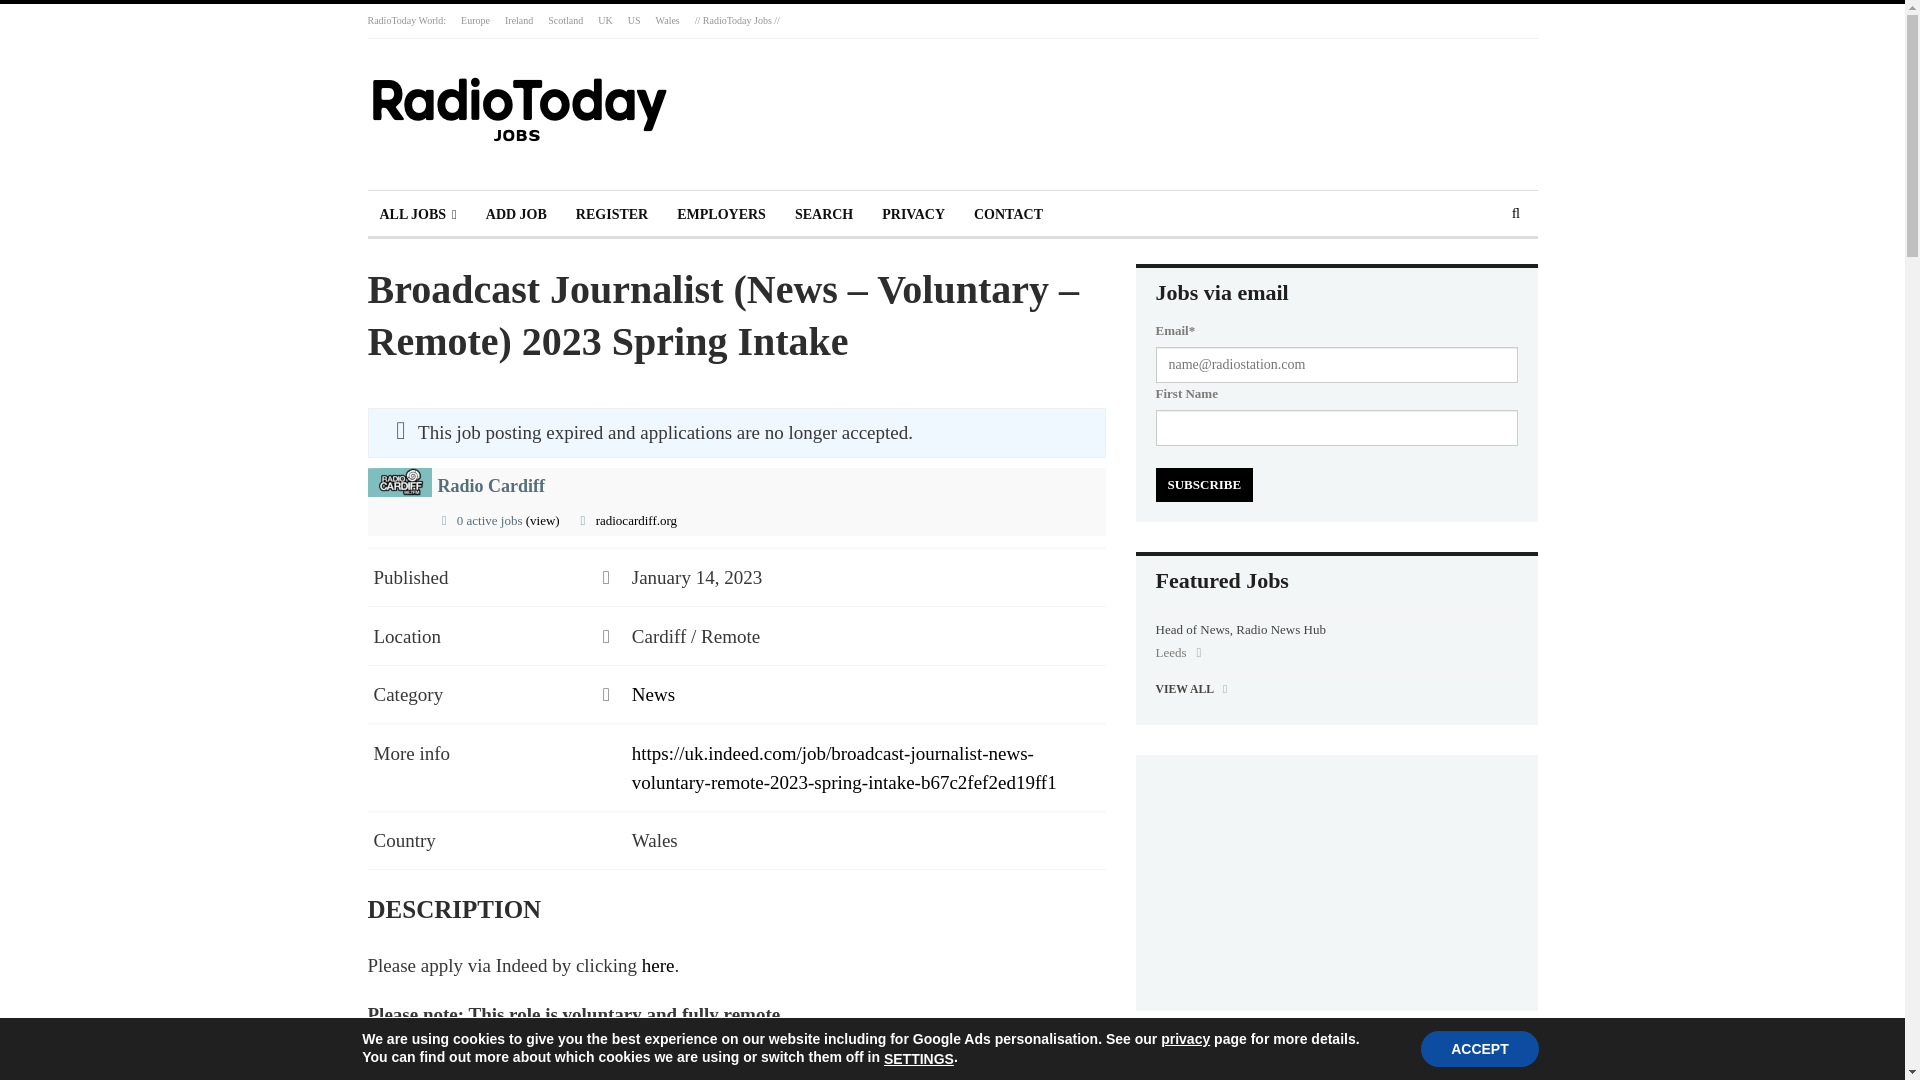  What do you see at coordinates (1152, 105) in the screenshot?
I see `Advertisement` at bounding box center [1152, 105].